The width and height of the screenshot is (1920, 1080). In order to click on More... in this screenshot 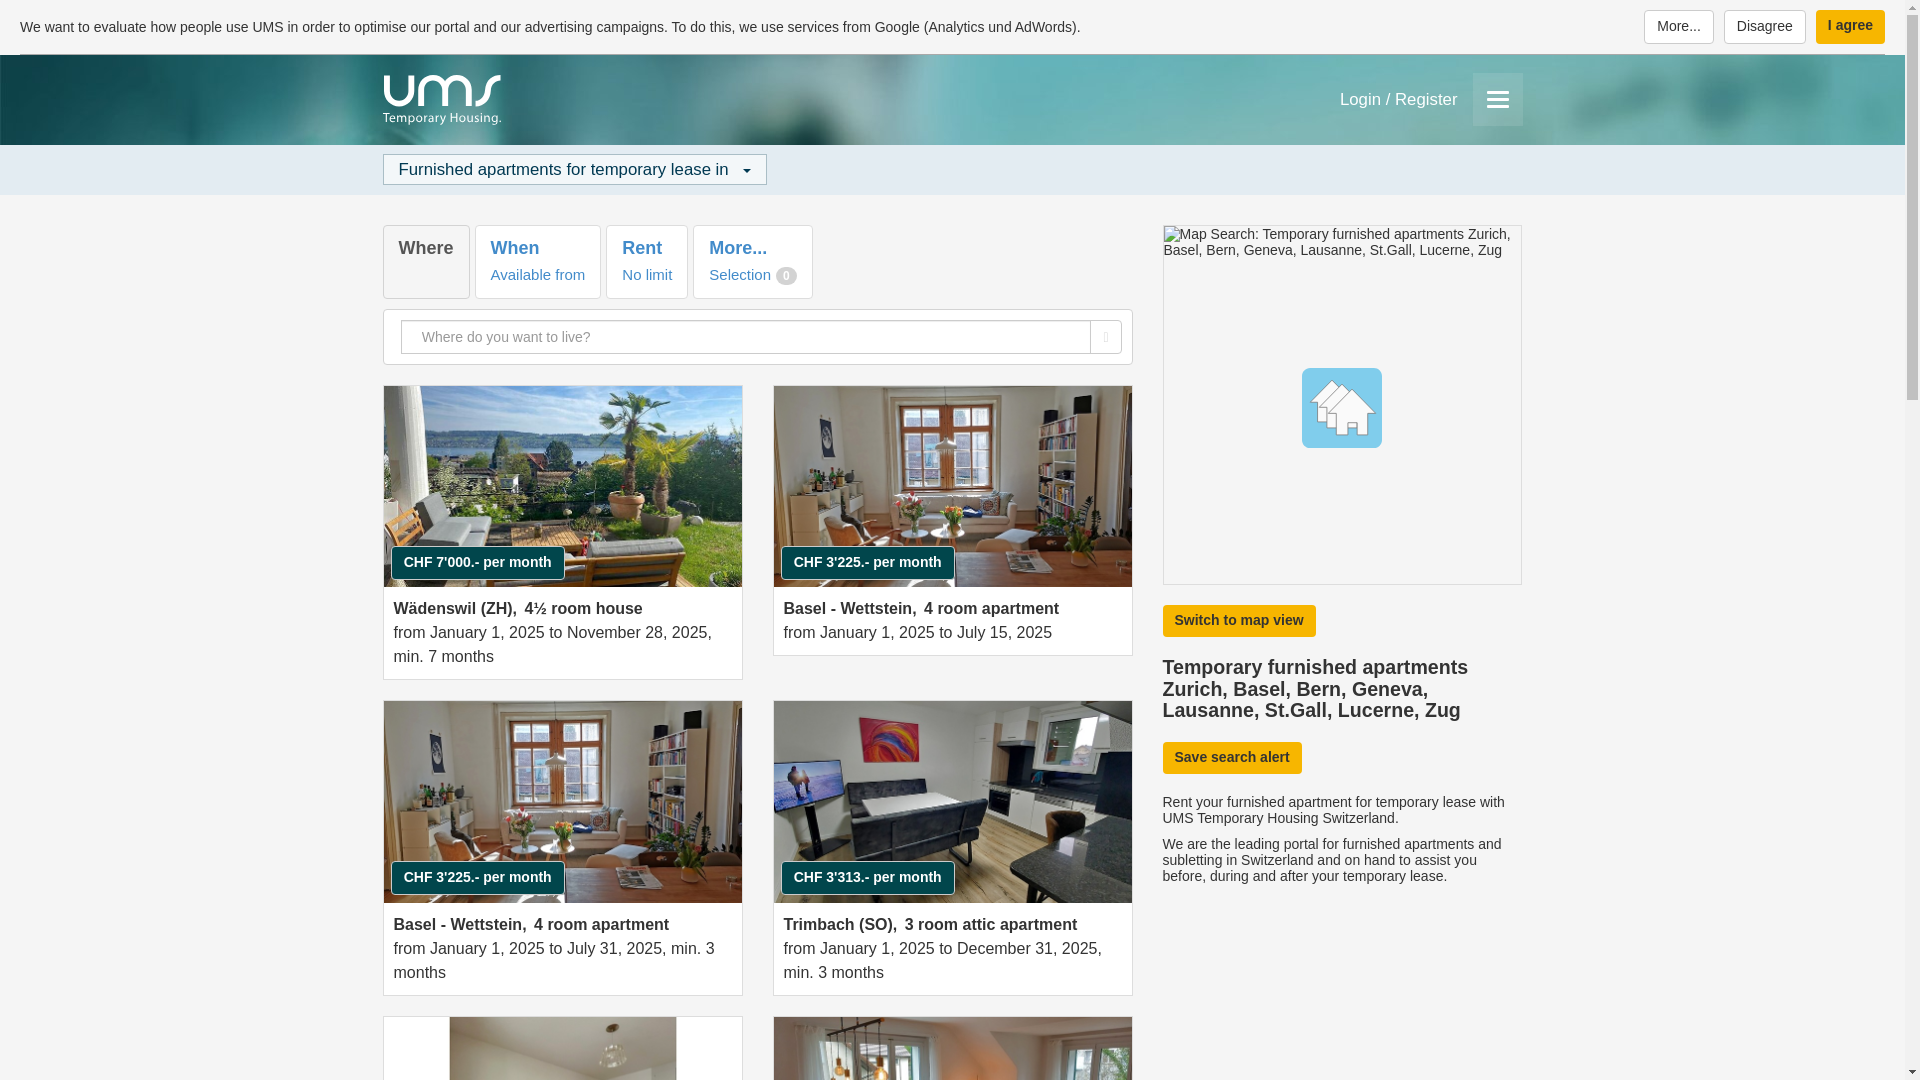, I will do `click(1765, 26)`.